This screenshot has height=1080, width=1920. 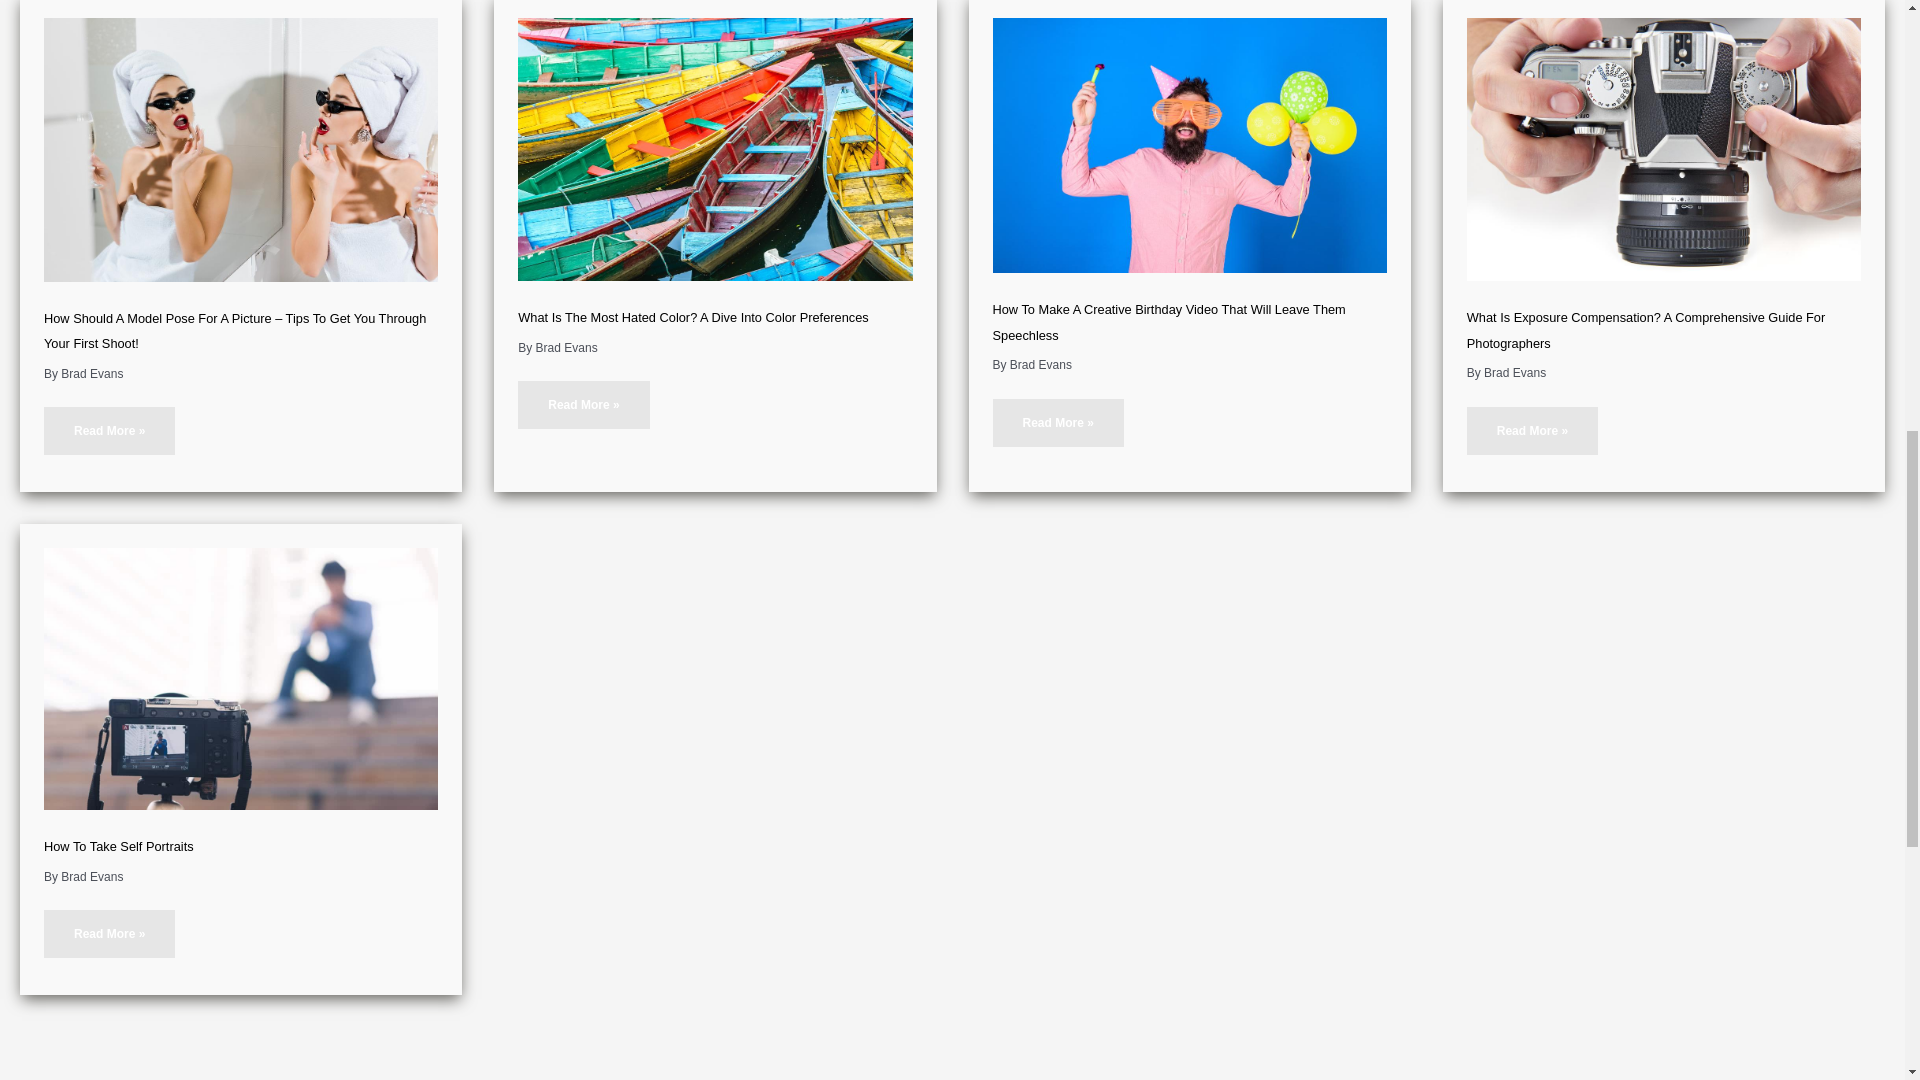 What do you see at coordinates (92, 877) in the screenshot?
I see `View all posts by Brad Evans` at bounding box center [92, 877].